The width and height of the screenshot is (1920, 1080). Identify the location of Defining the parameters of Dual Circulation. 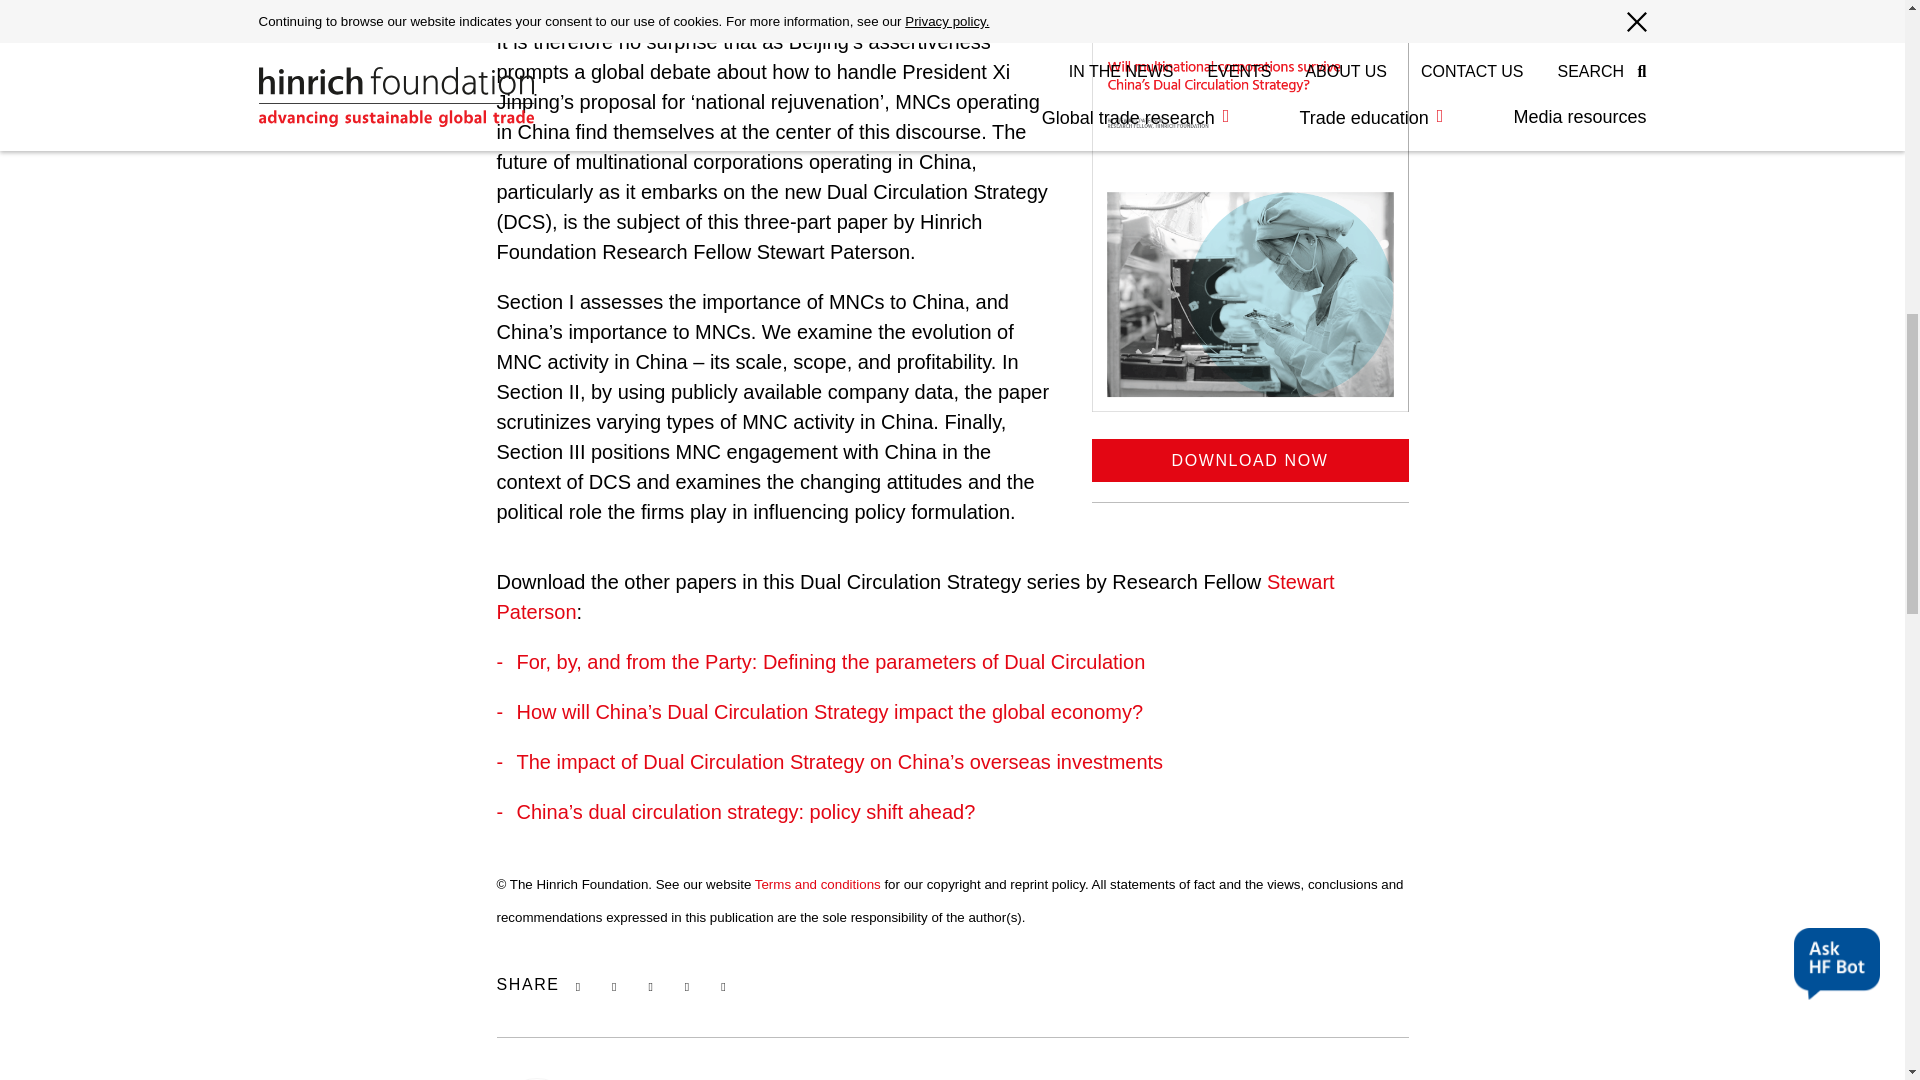
(830, 662).